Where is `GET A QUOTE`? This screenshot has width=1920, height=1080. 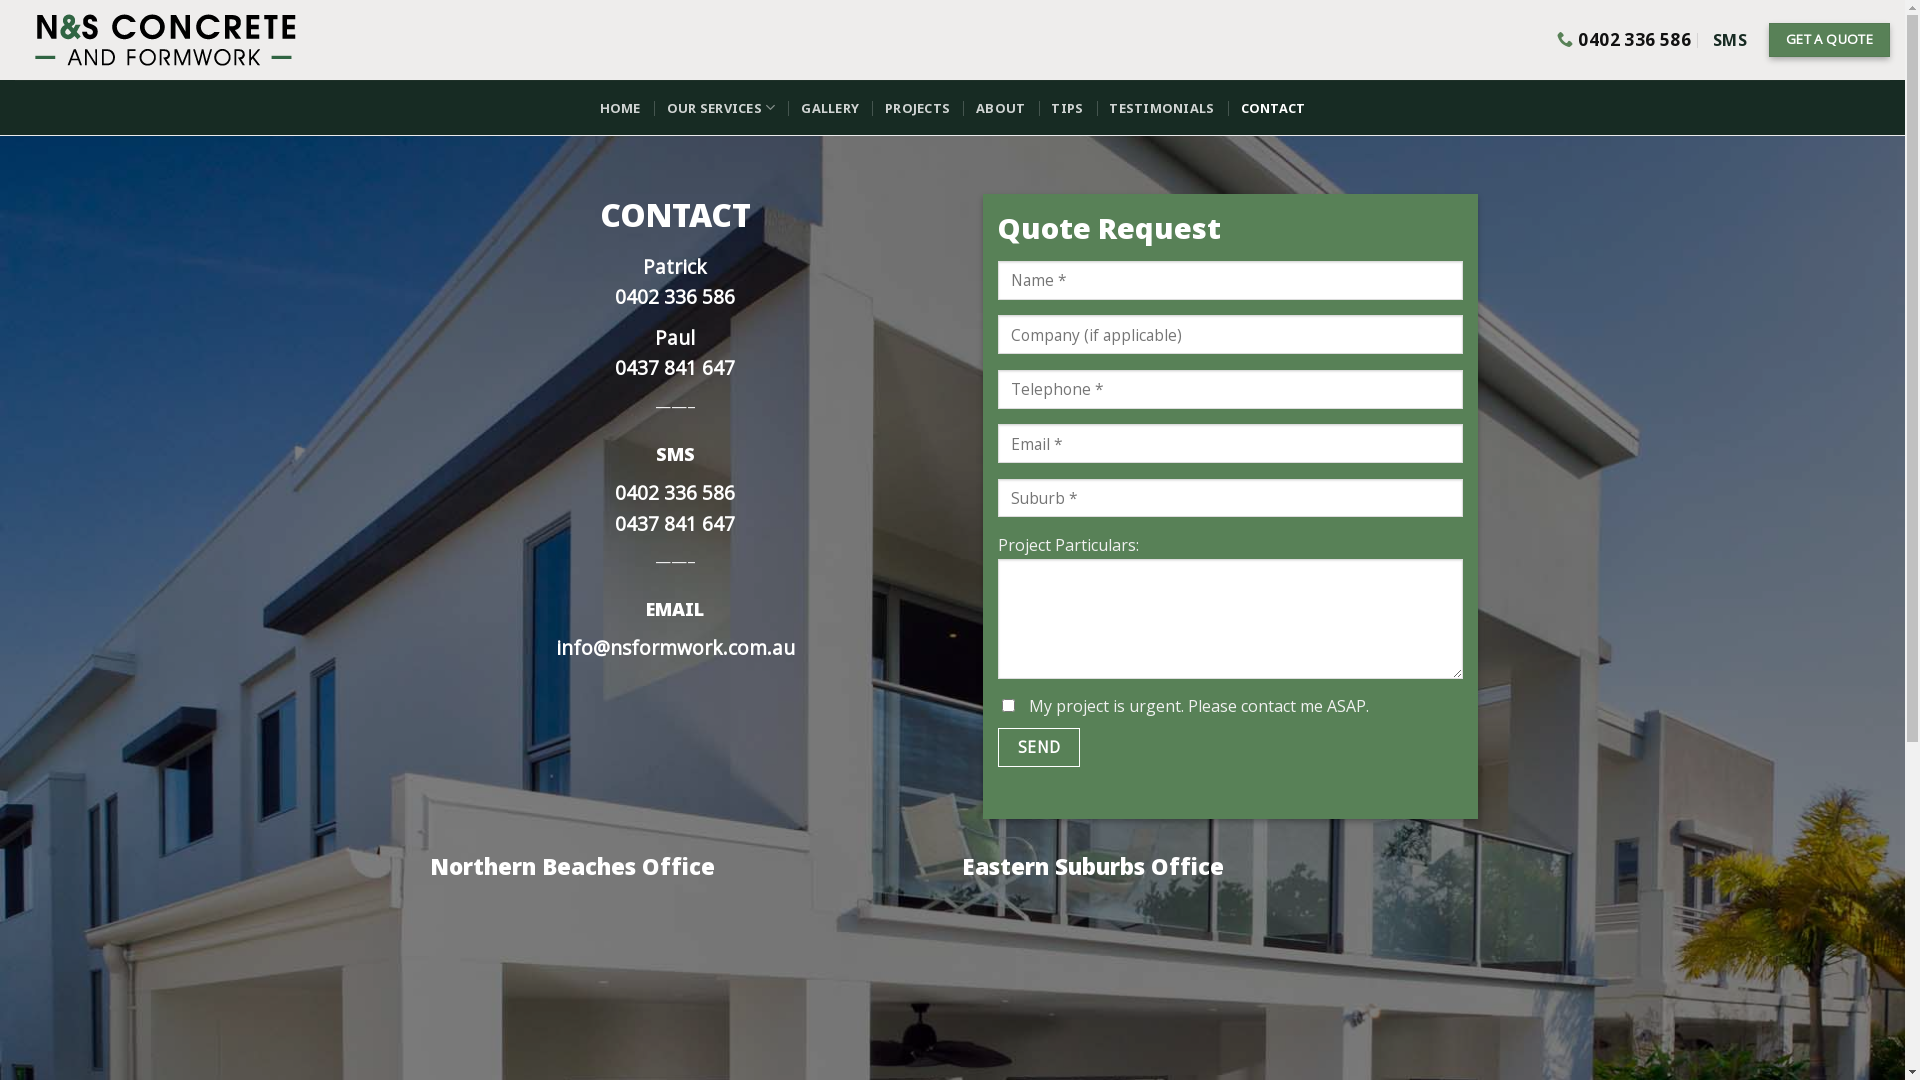
GET A QUOTE is located at coordinates (1830, 40).